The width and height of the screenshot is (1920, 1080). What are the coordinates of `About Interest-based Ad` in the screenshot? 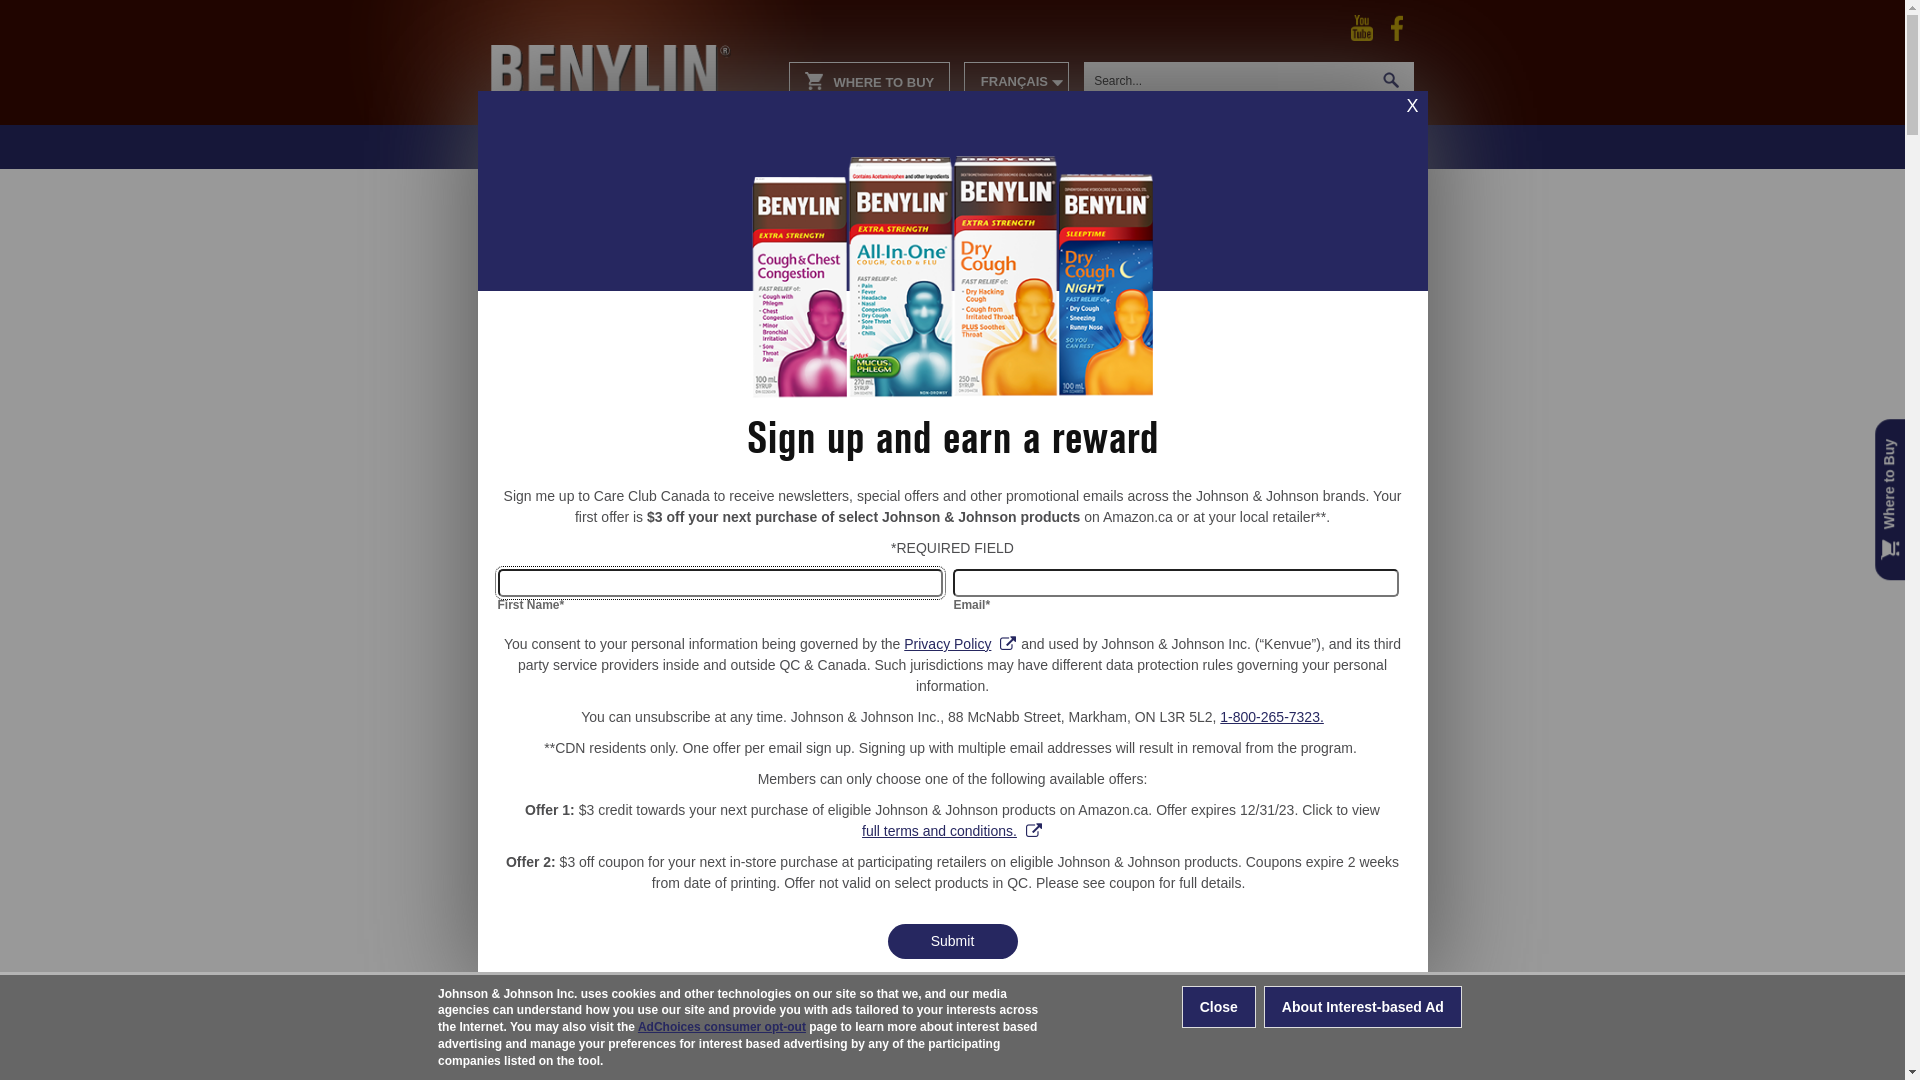 It's located at (1363, 1008).